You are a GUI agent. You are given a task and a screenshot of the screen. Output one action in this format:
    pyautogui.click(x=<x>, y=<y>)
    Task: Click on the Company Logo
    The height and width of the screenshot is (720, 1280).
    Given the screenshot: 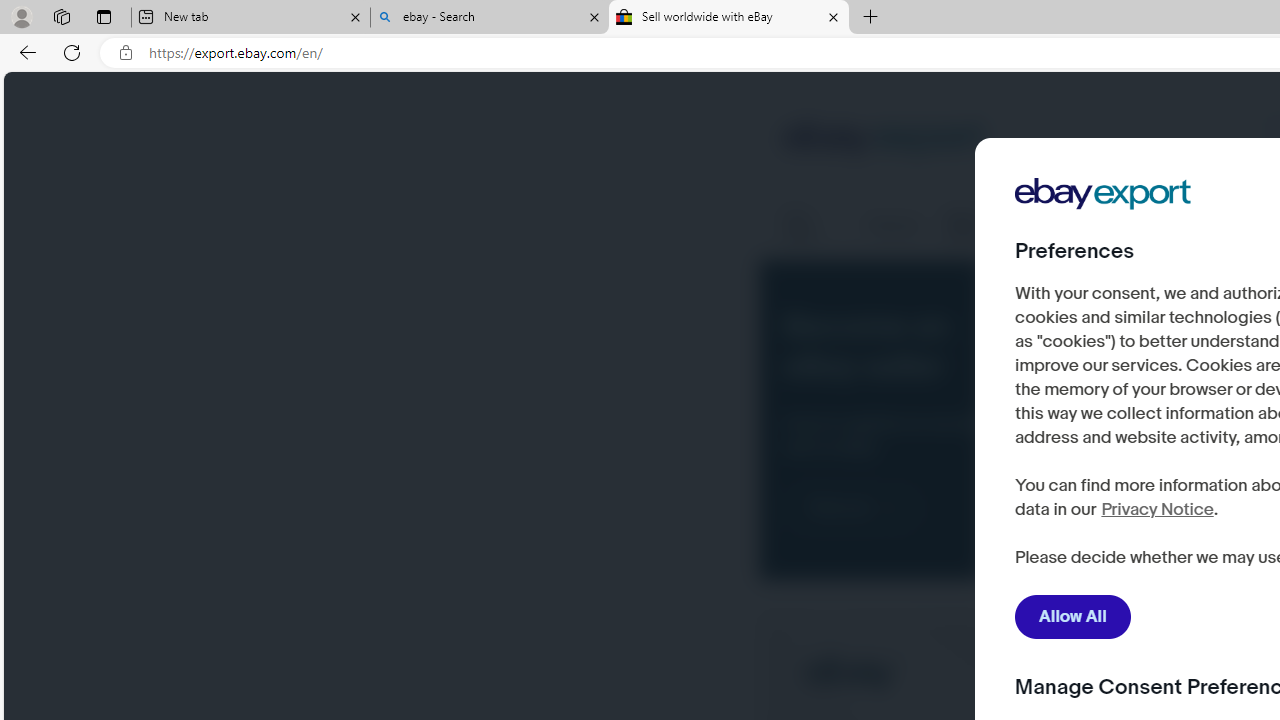 What is the action you would take?
    pyautogui.click(x=1103, y=194)
    